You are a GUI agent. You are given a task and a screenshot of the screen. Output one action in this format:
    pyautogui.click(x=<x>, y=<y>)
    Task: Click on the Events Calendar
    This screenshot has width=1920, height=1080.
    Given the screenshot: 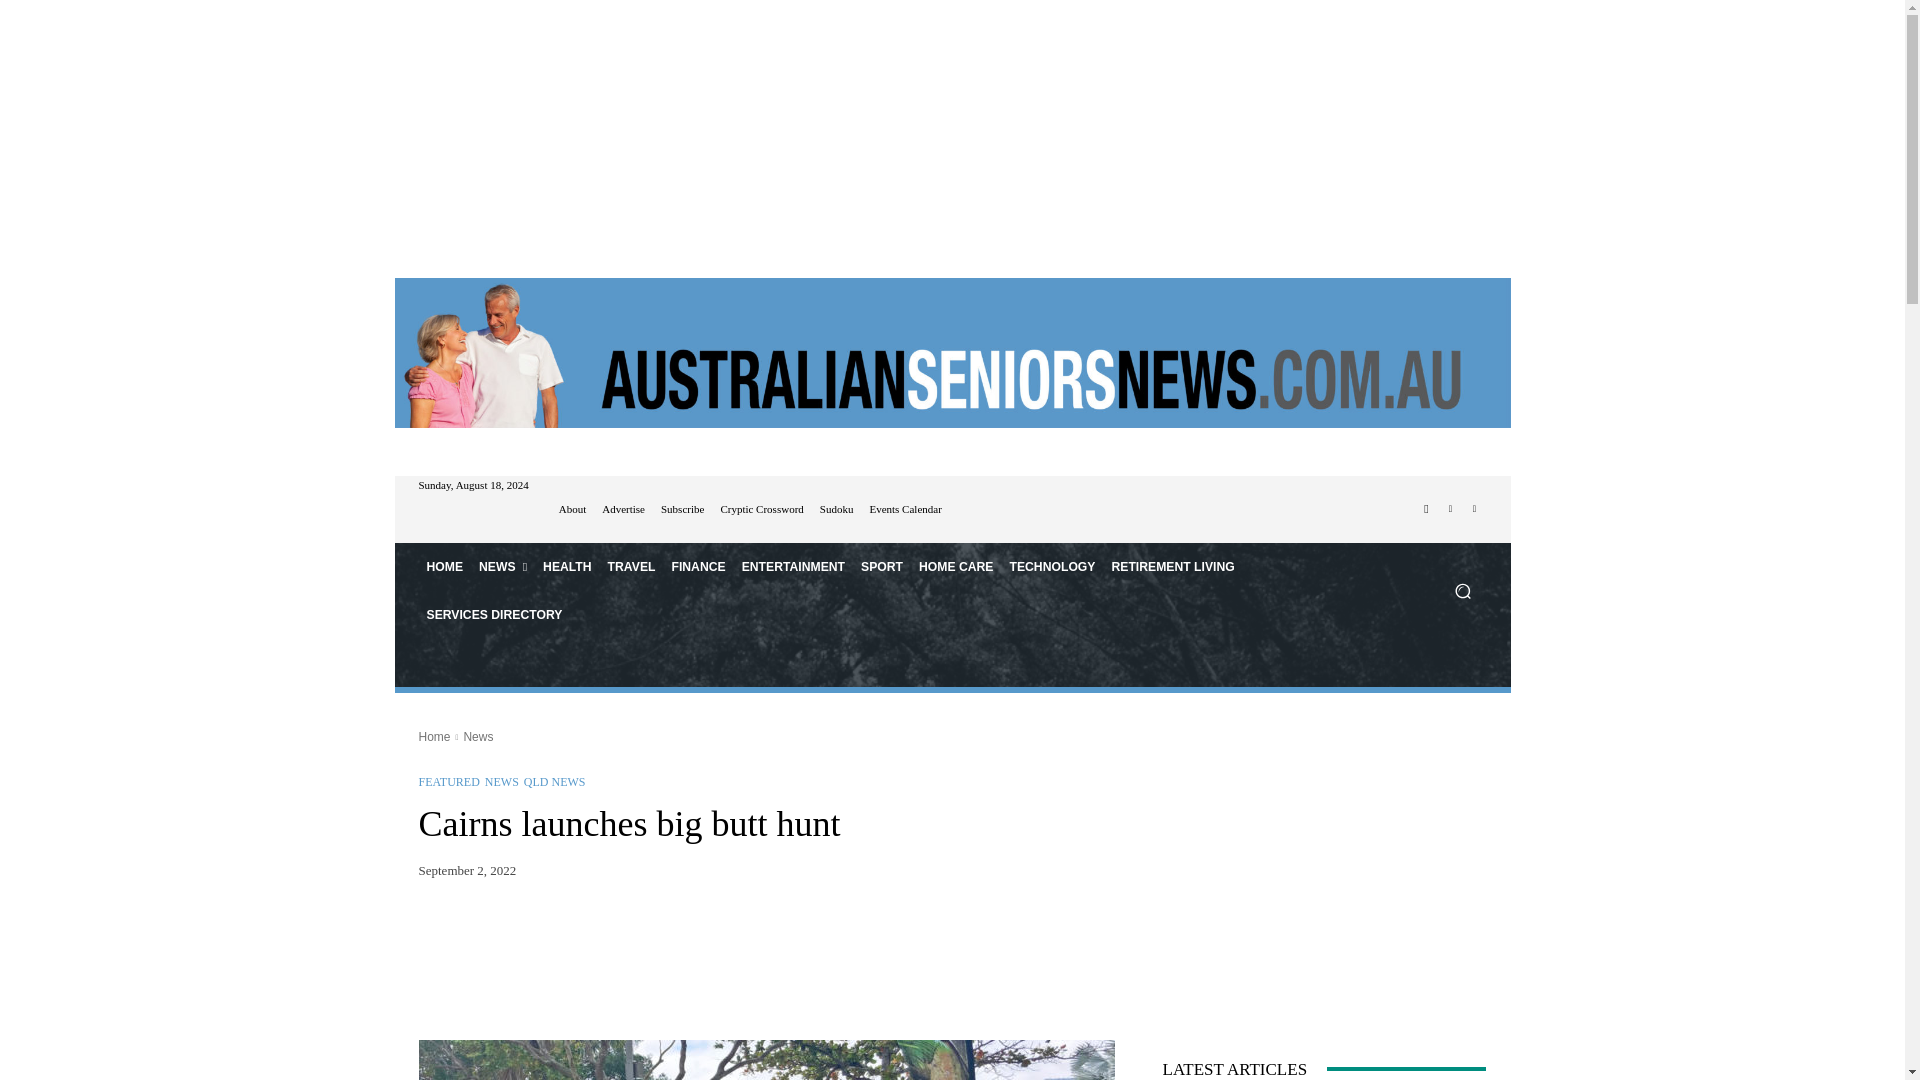 What is the action you would take?
    pyautogui.click(x=904, y=510)
    